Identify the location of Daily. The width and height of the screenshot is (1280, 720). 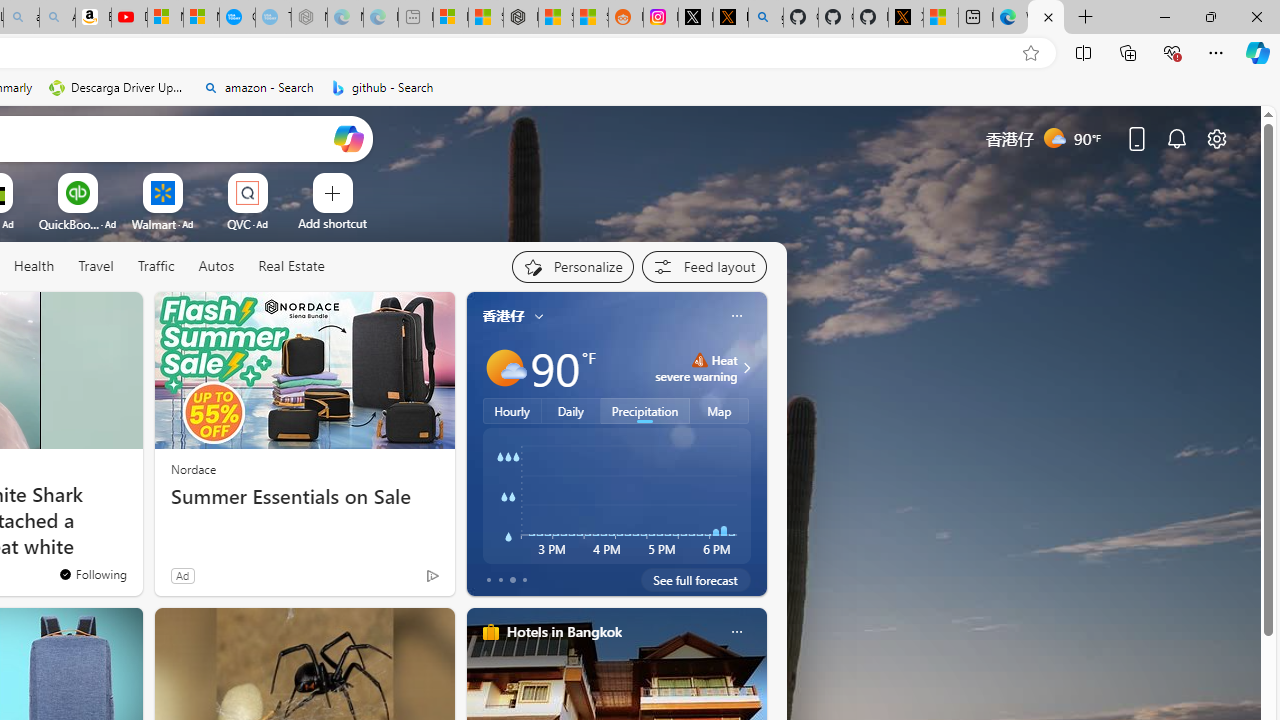
(571, 411).